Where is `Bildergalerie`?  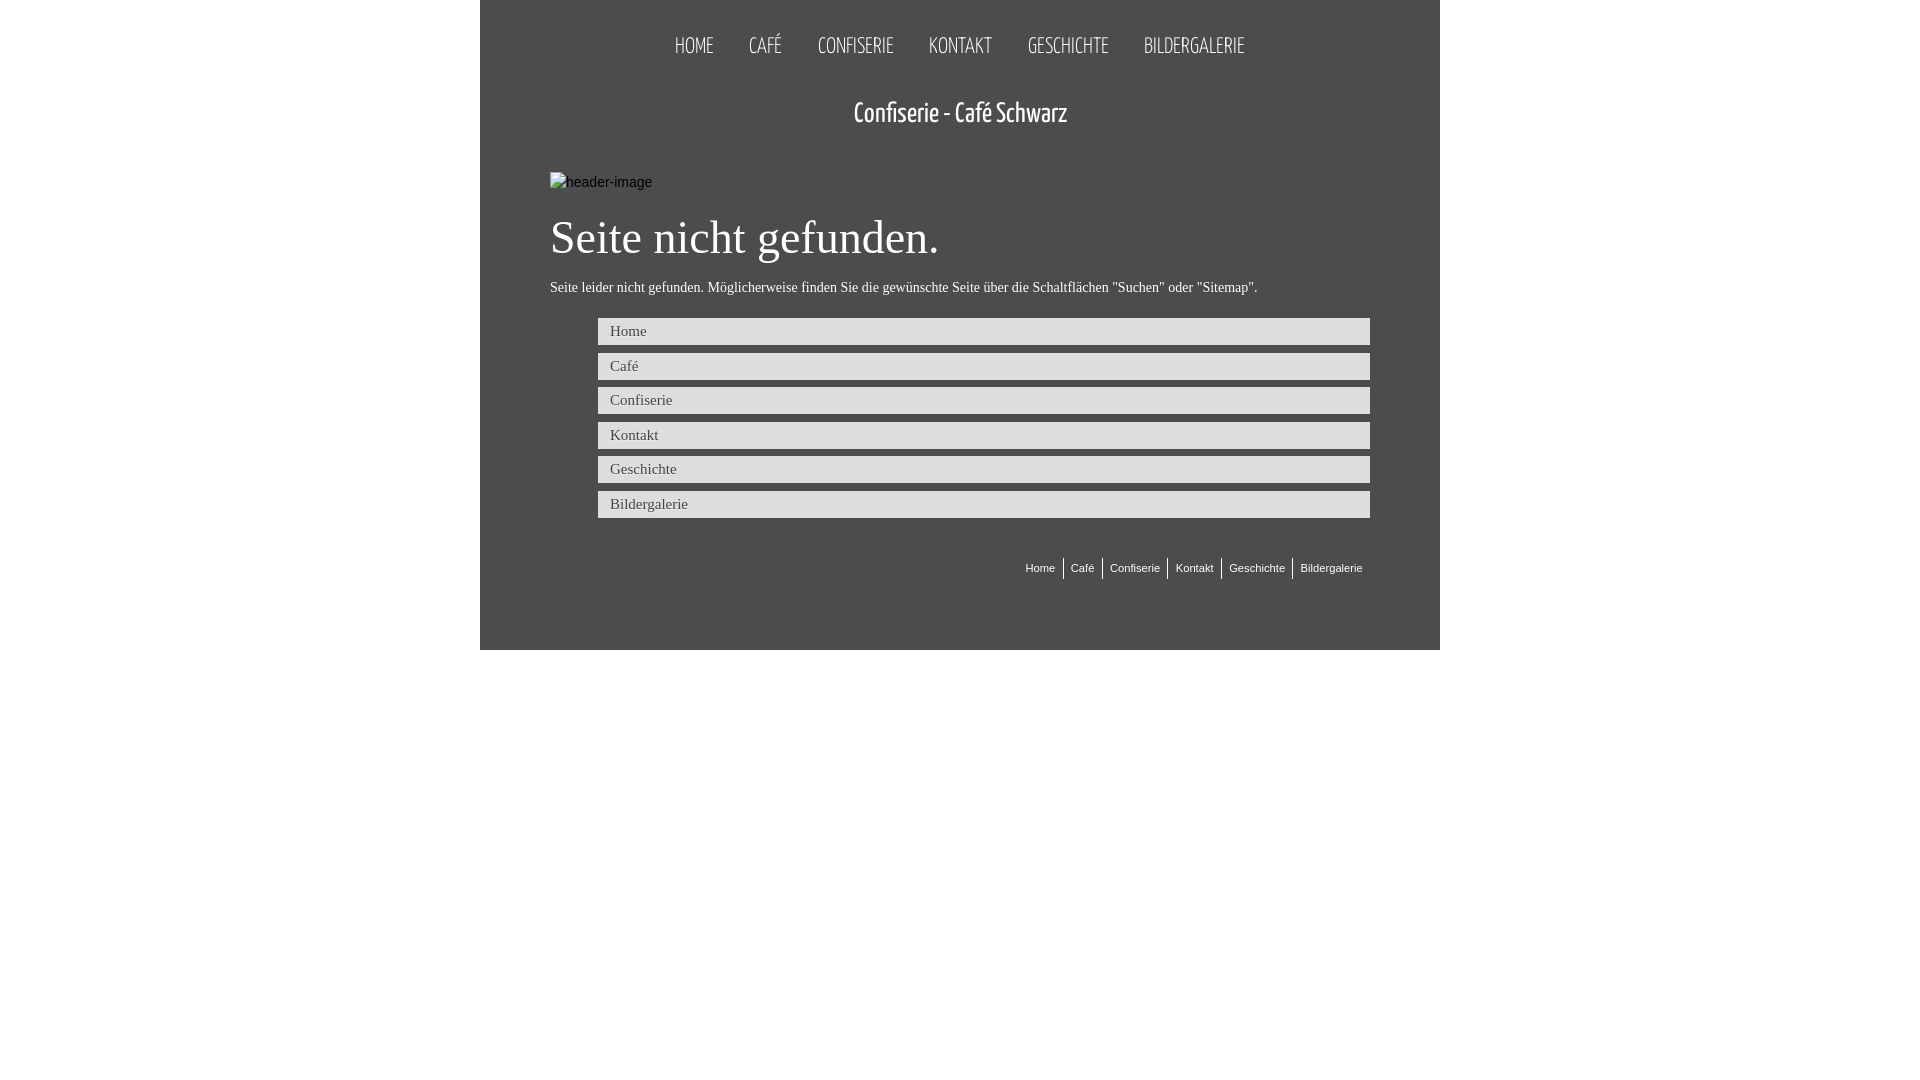
Bildergalerie is located at coordinates (984, 504).